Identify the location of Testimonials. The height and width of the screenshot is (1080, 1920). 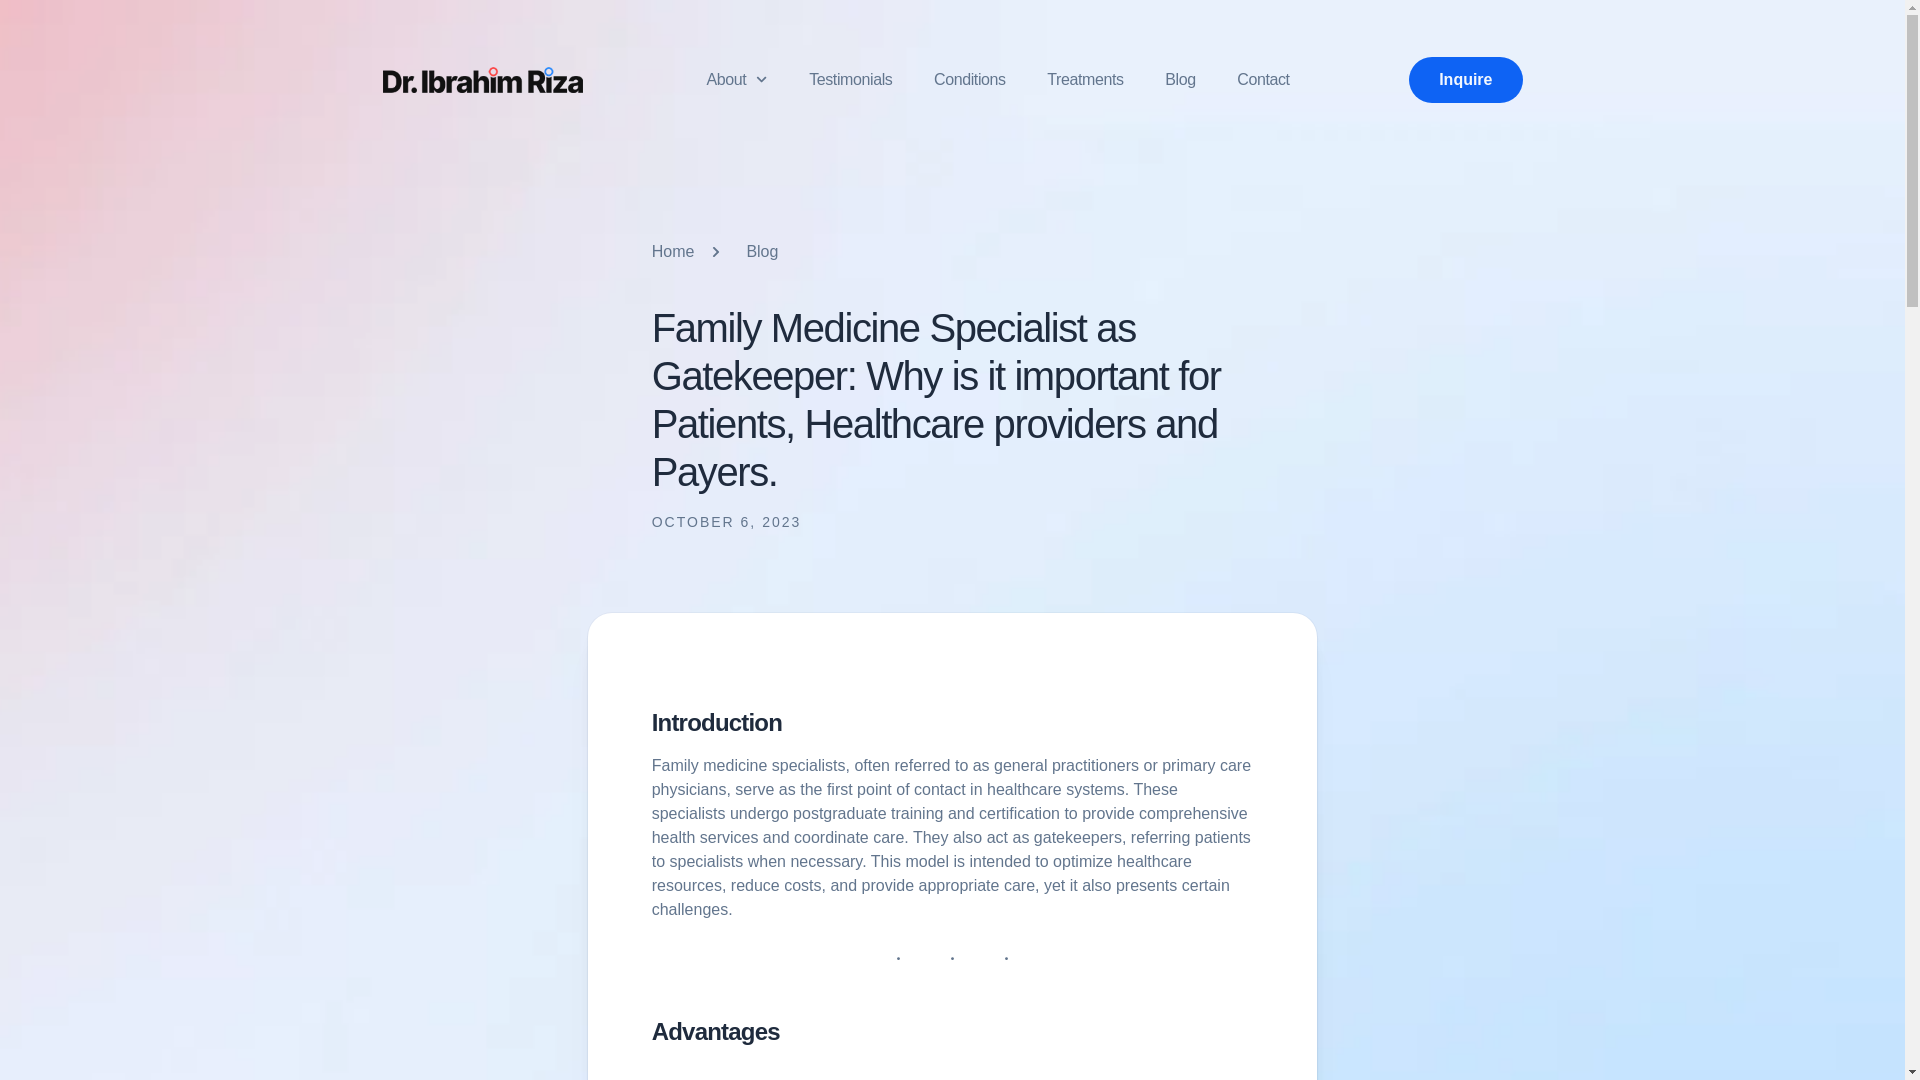
(850, 80).